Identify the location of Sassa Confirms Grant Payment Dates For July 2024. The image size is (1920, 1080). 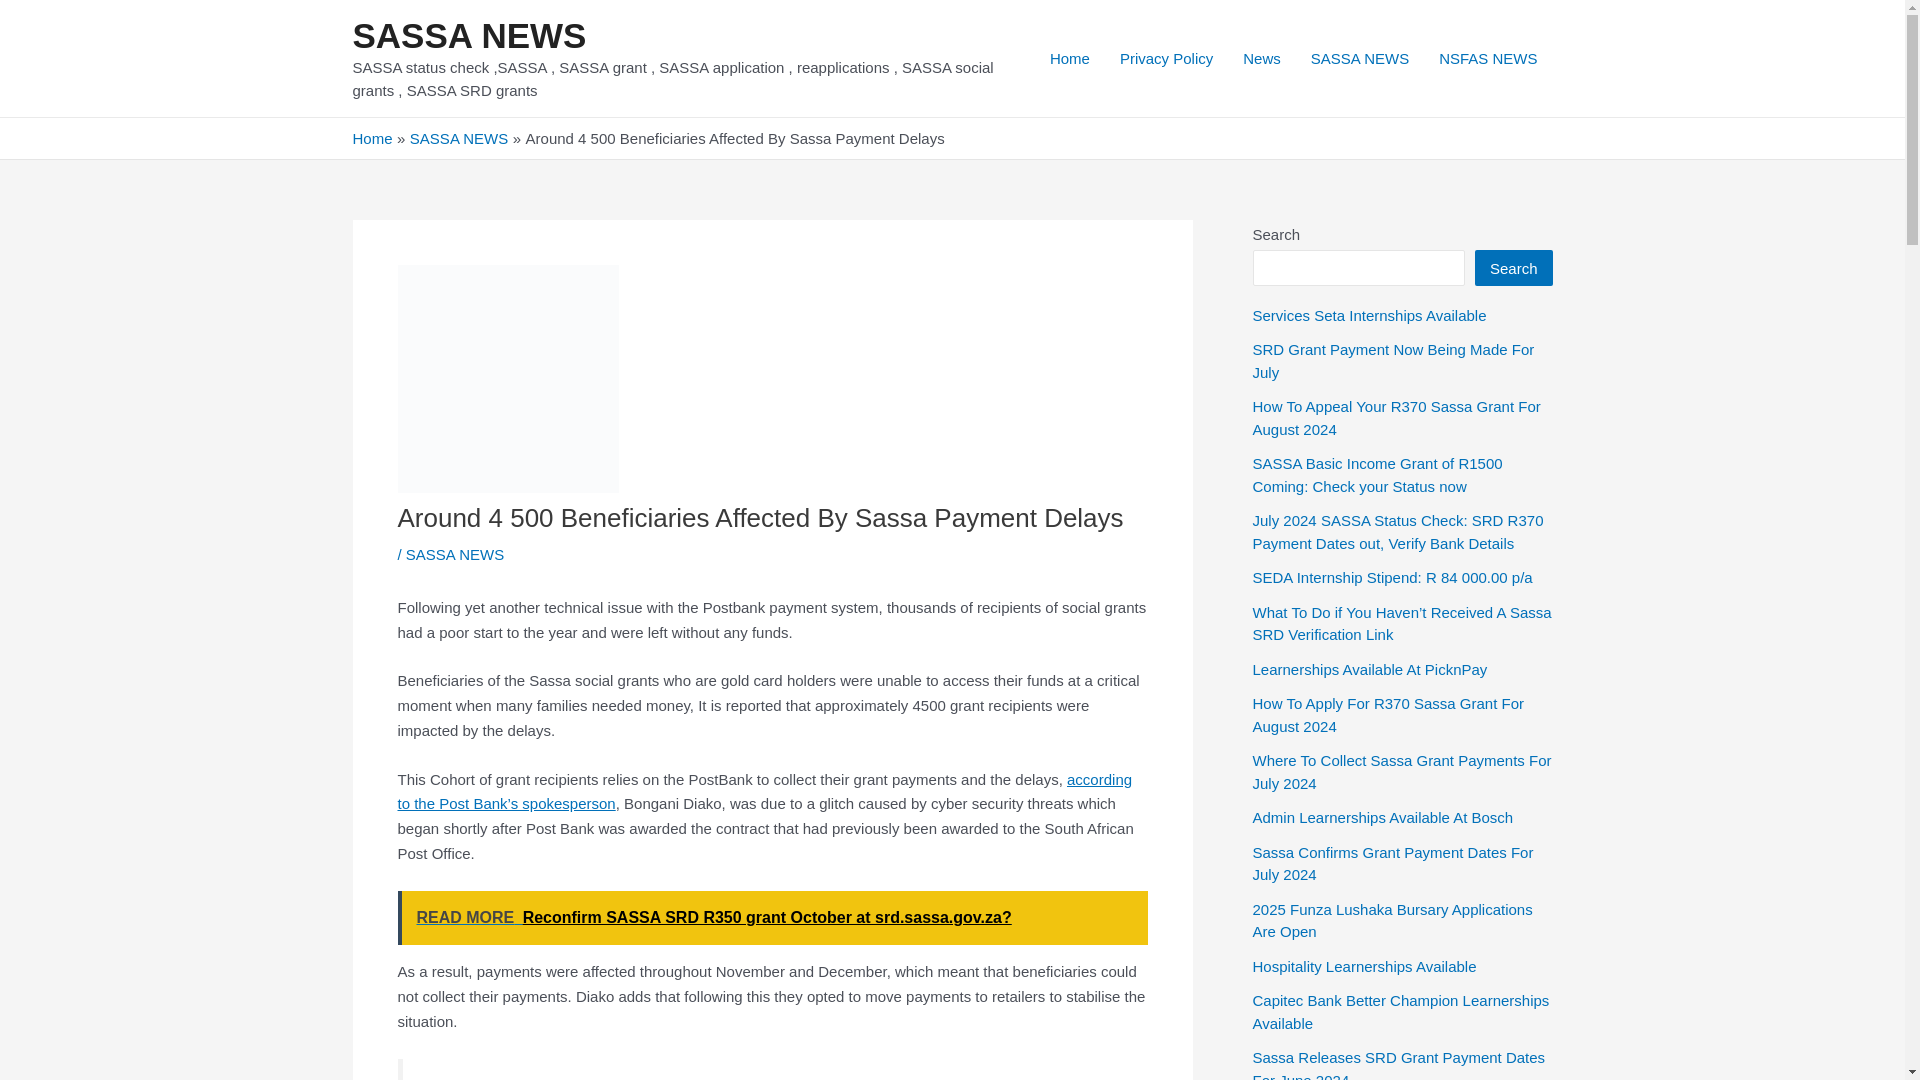
(1392, 864).